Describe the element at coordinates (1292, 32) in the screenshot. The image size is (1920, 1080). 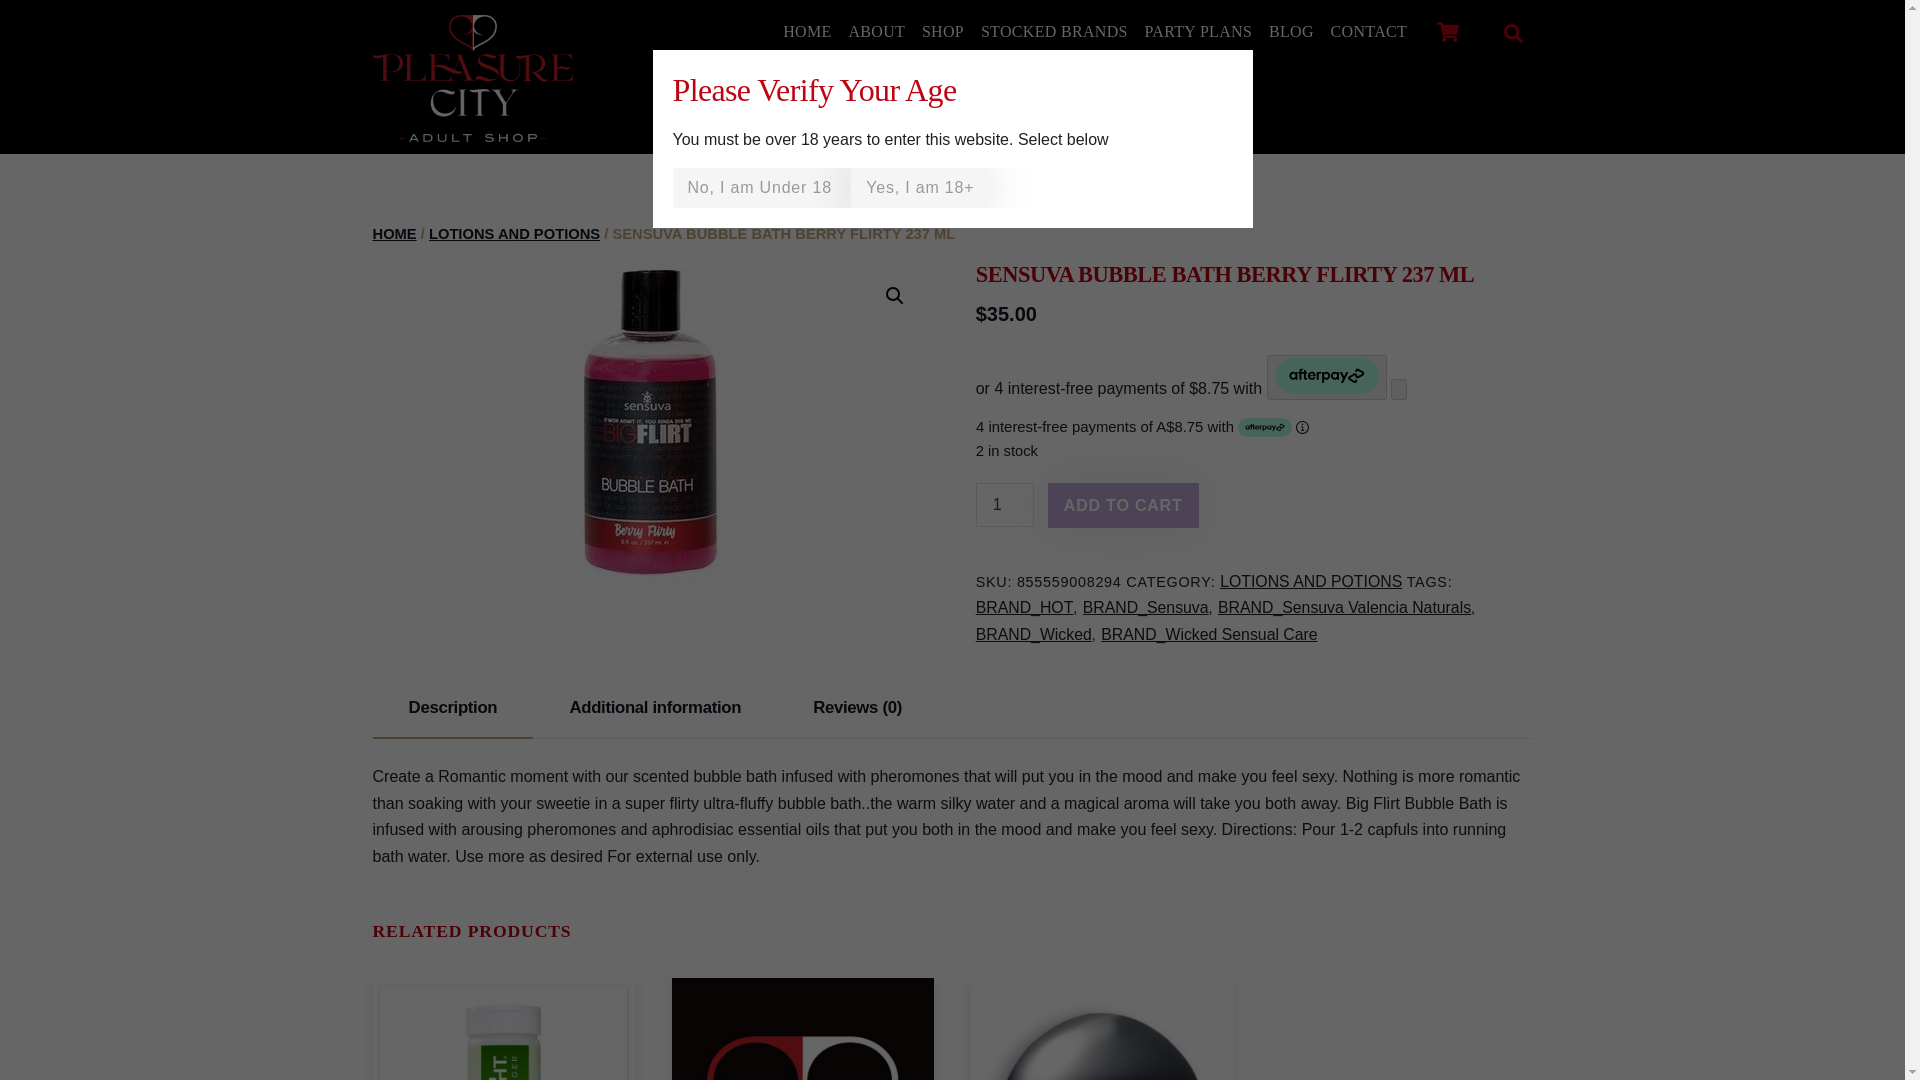
I see `BLOG` at that location.